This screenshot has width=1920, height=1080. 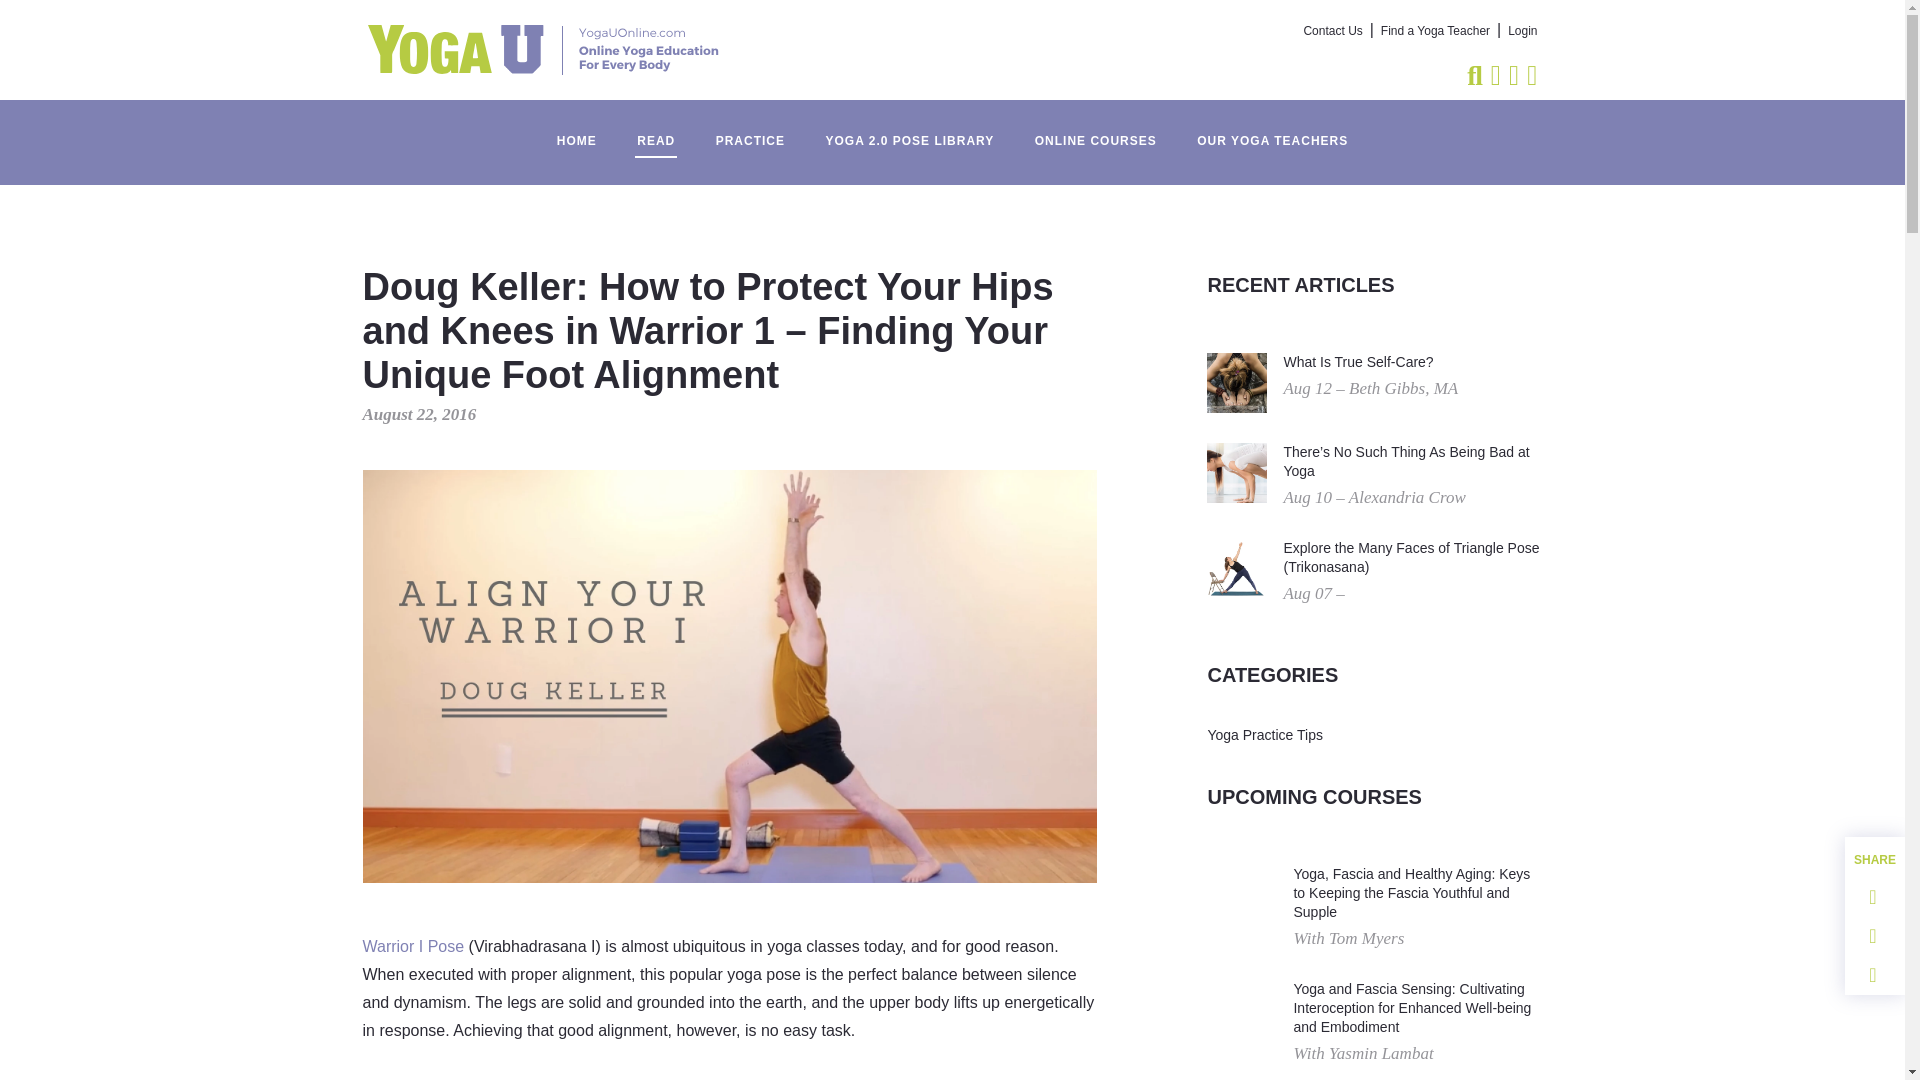 What do you see at coordinates (1096, 131) in the screenshot?
I see `ONLINE COURSES` at bounding box center [1096, 131].